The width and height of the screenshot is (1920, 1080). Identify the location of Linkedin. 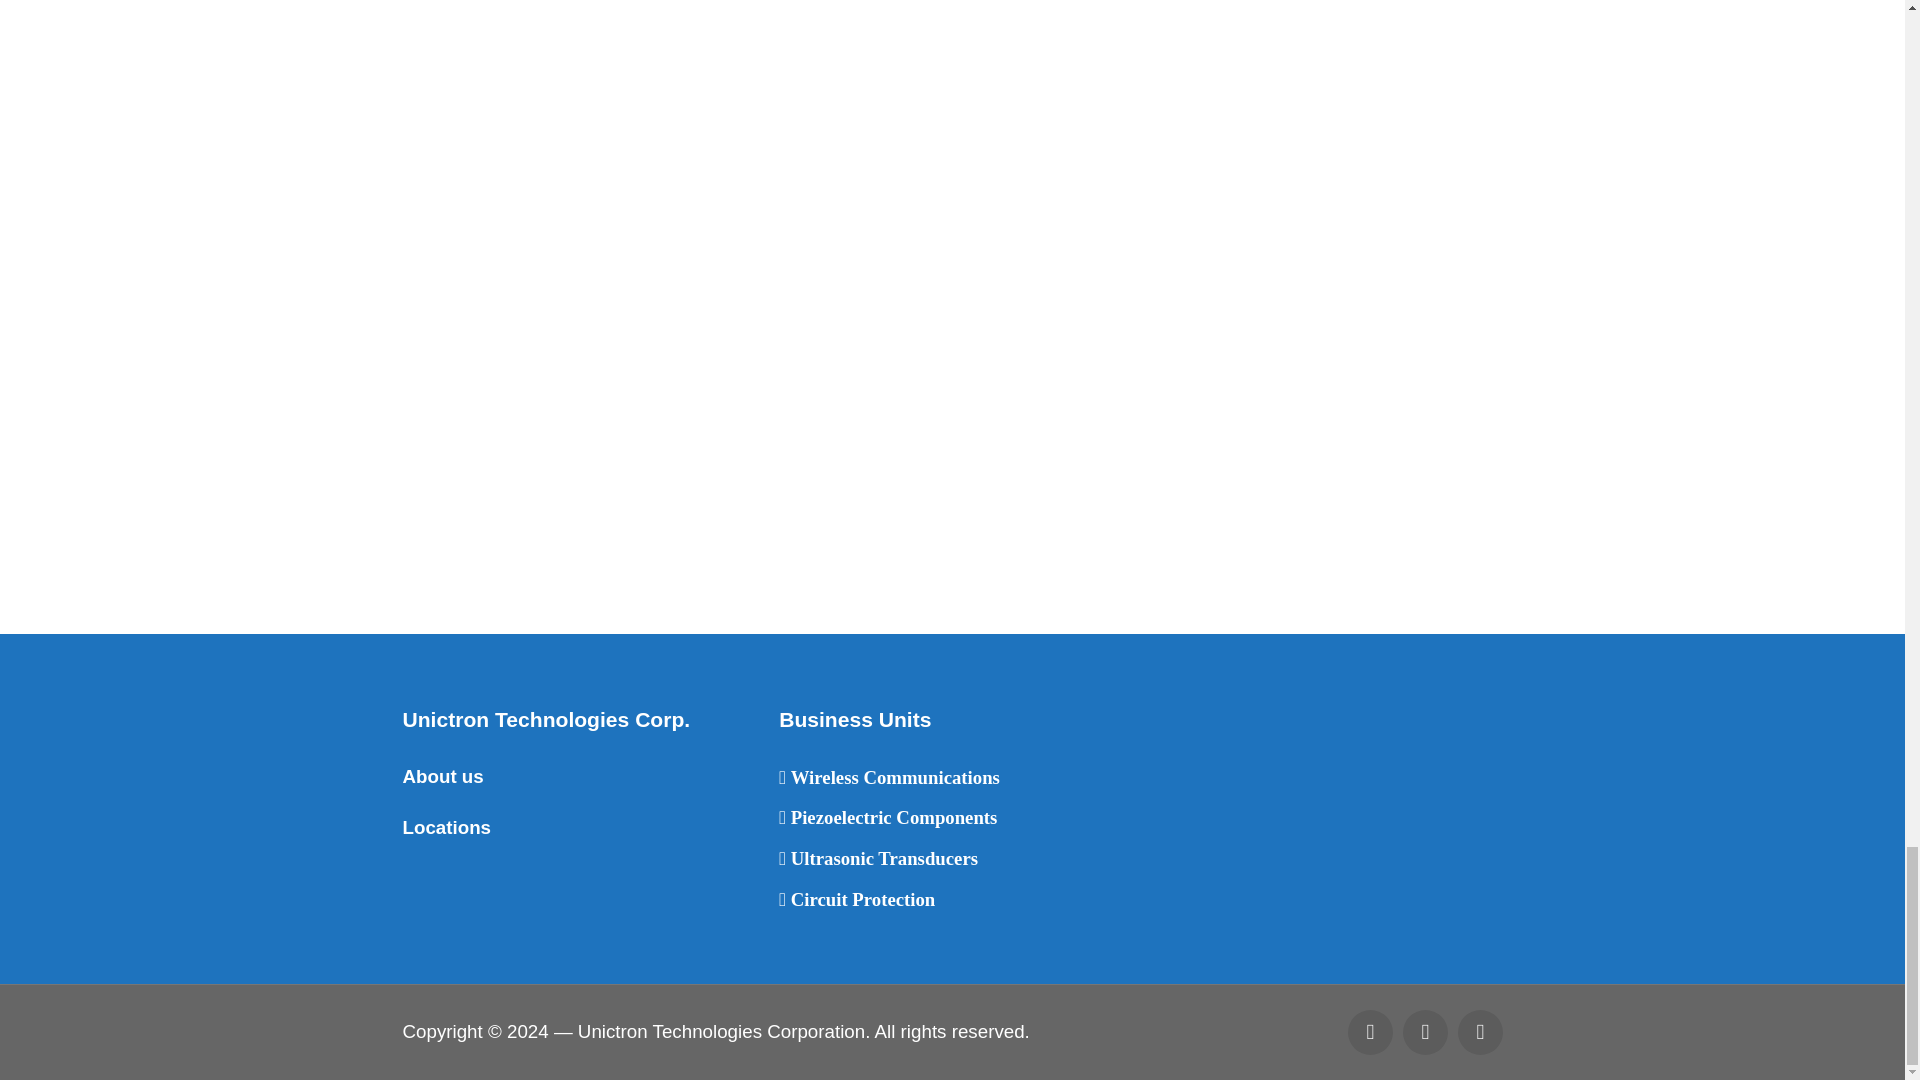
(1370, 1032).